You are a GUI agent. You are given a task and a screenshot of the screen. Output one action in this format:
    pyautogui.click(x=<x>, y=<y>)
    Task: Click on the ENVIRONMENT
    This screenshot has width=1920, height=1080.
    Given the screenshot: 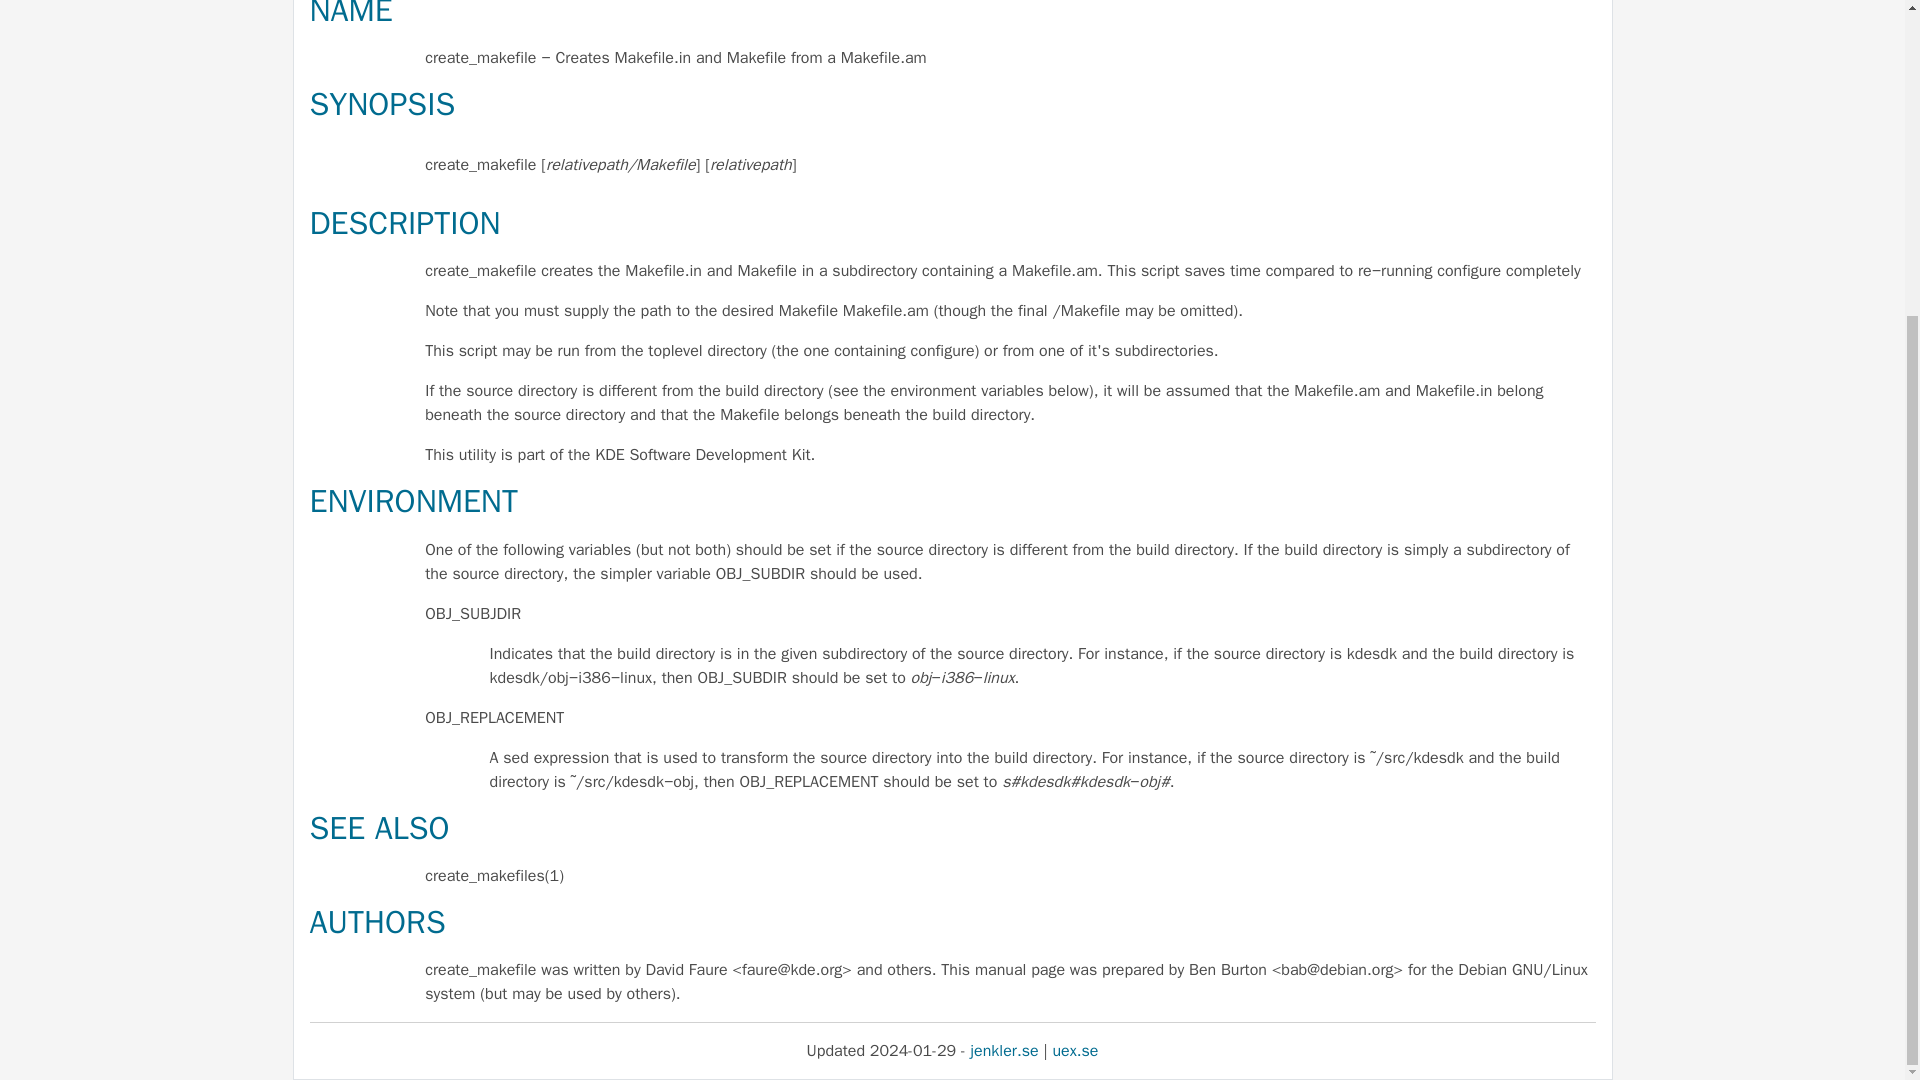 What is the action you would take?
    pyautogui.click(x=414, y=500)
    